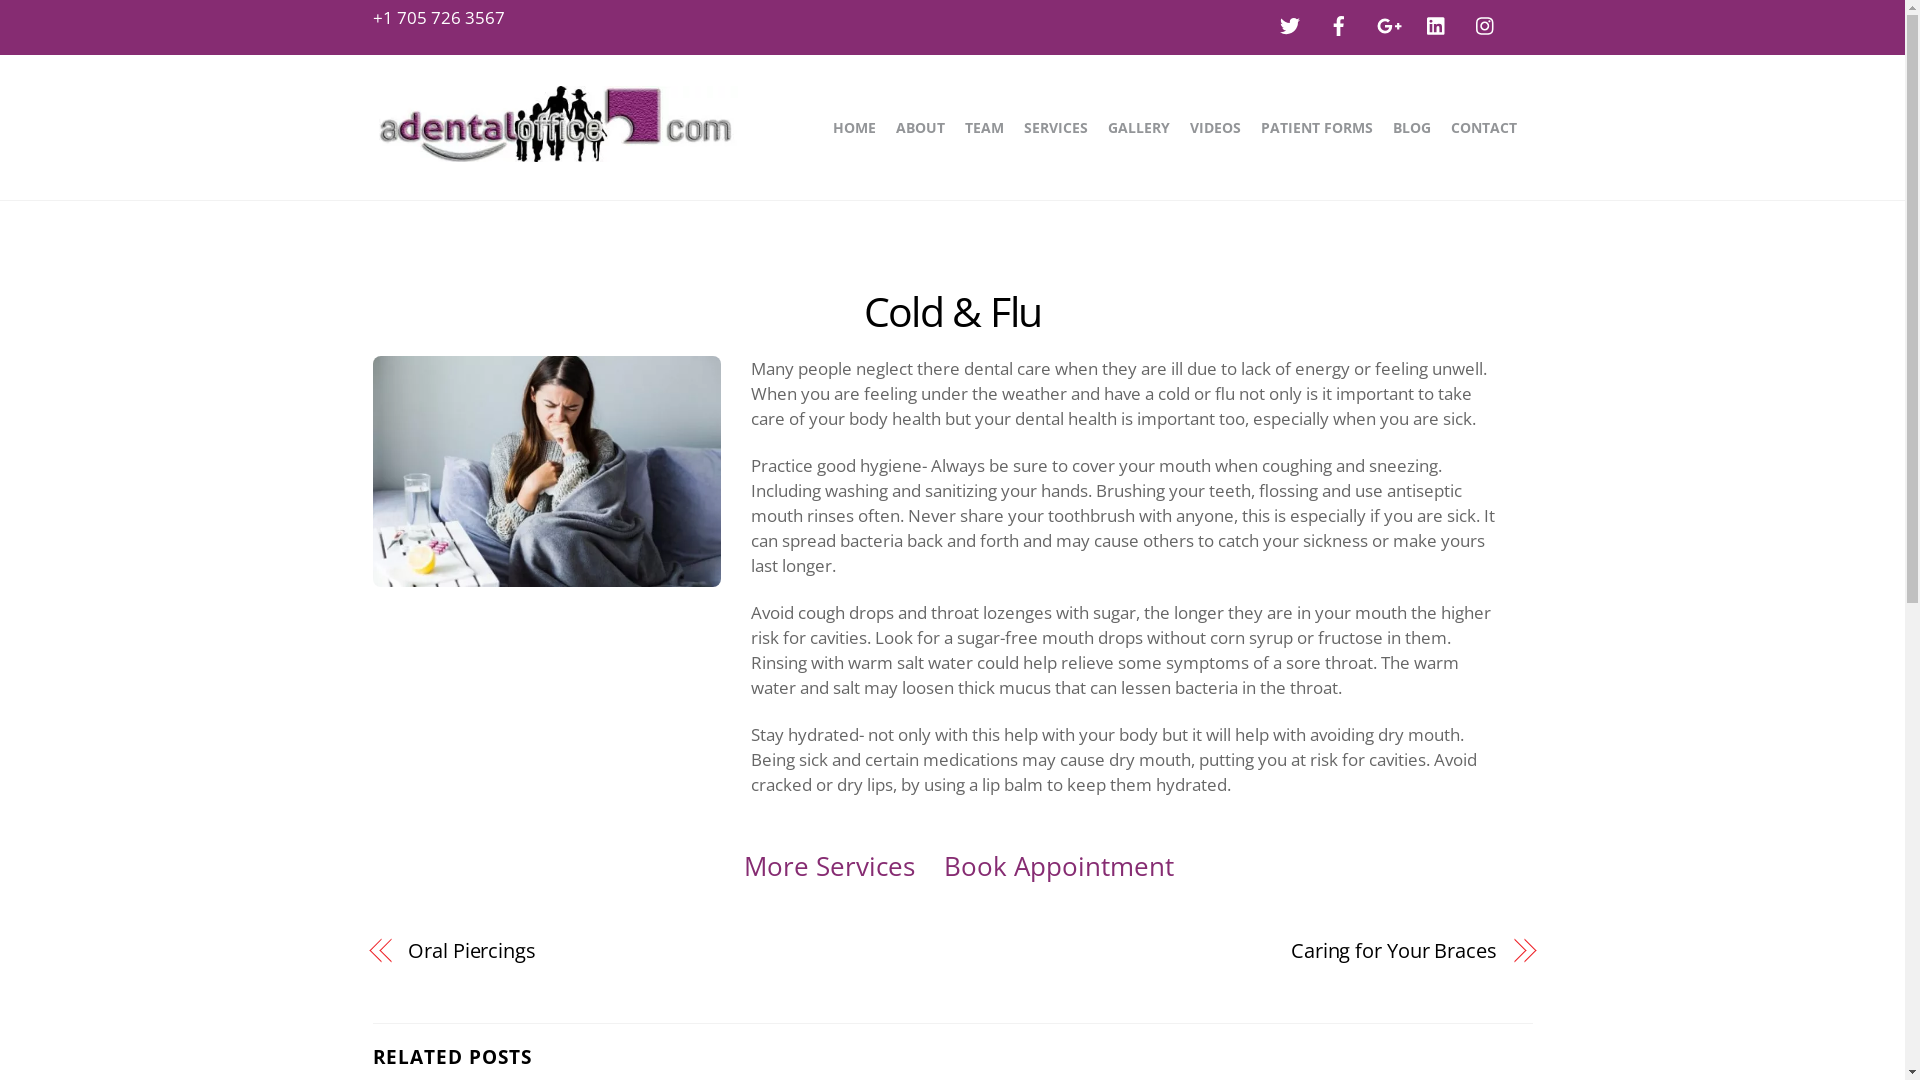  I want to click on Cold & Flu, so click(953, 311).